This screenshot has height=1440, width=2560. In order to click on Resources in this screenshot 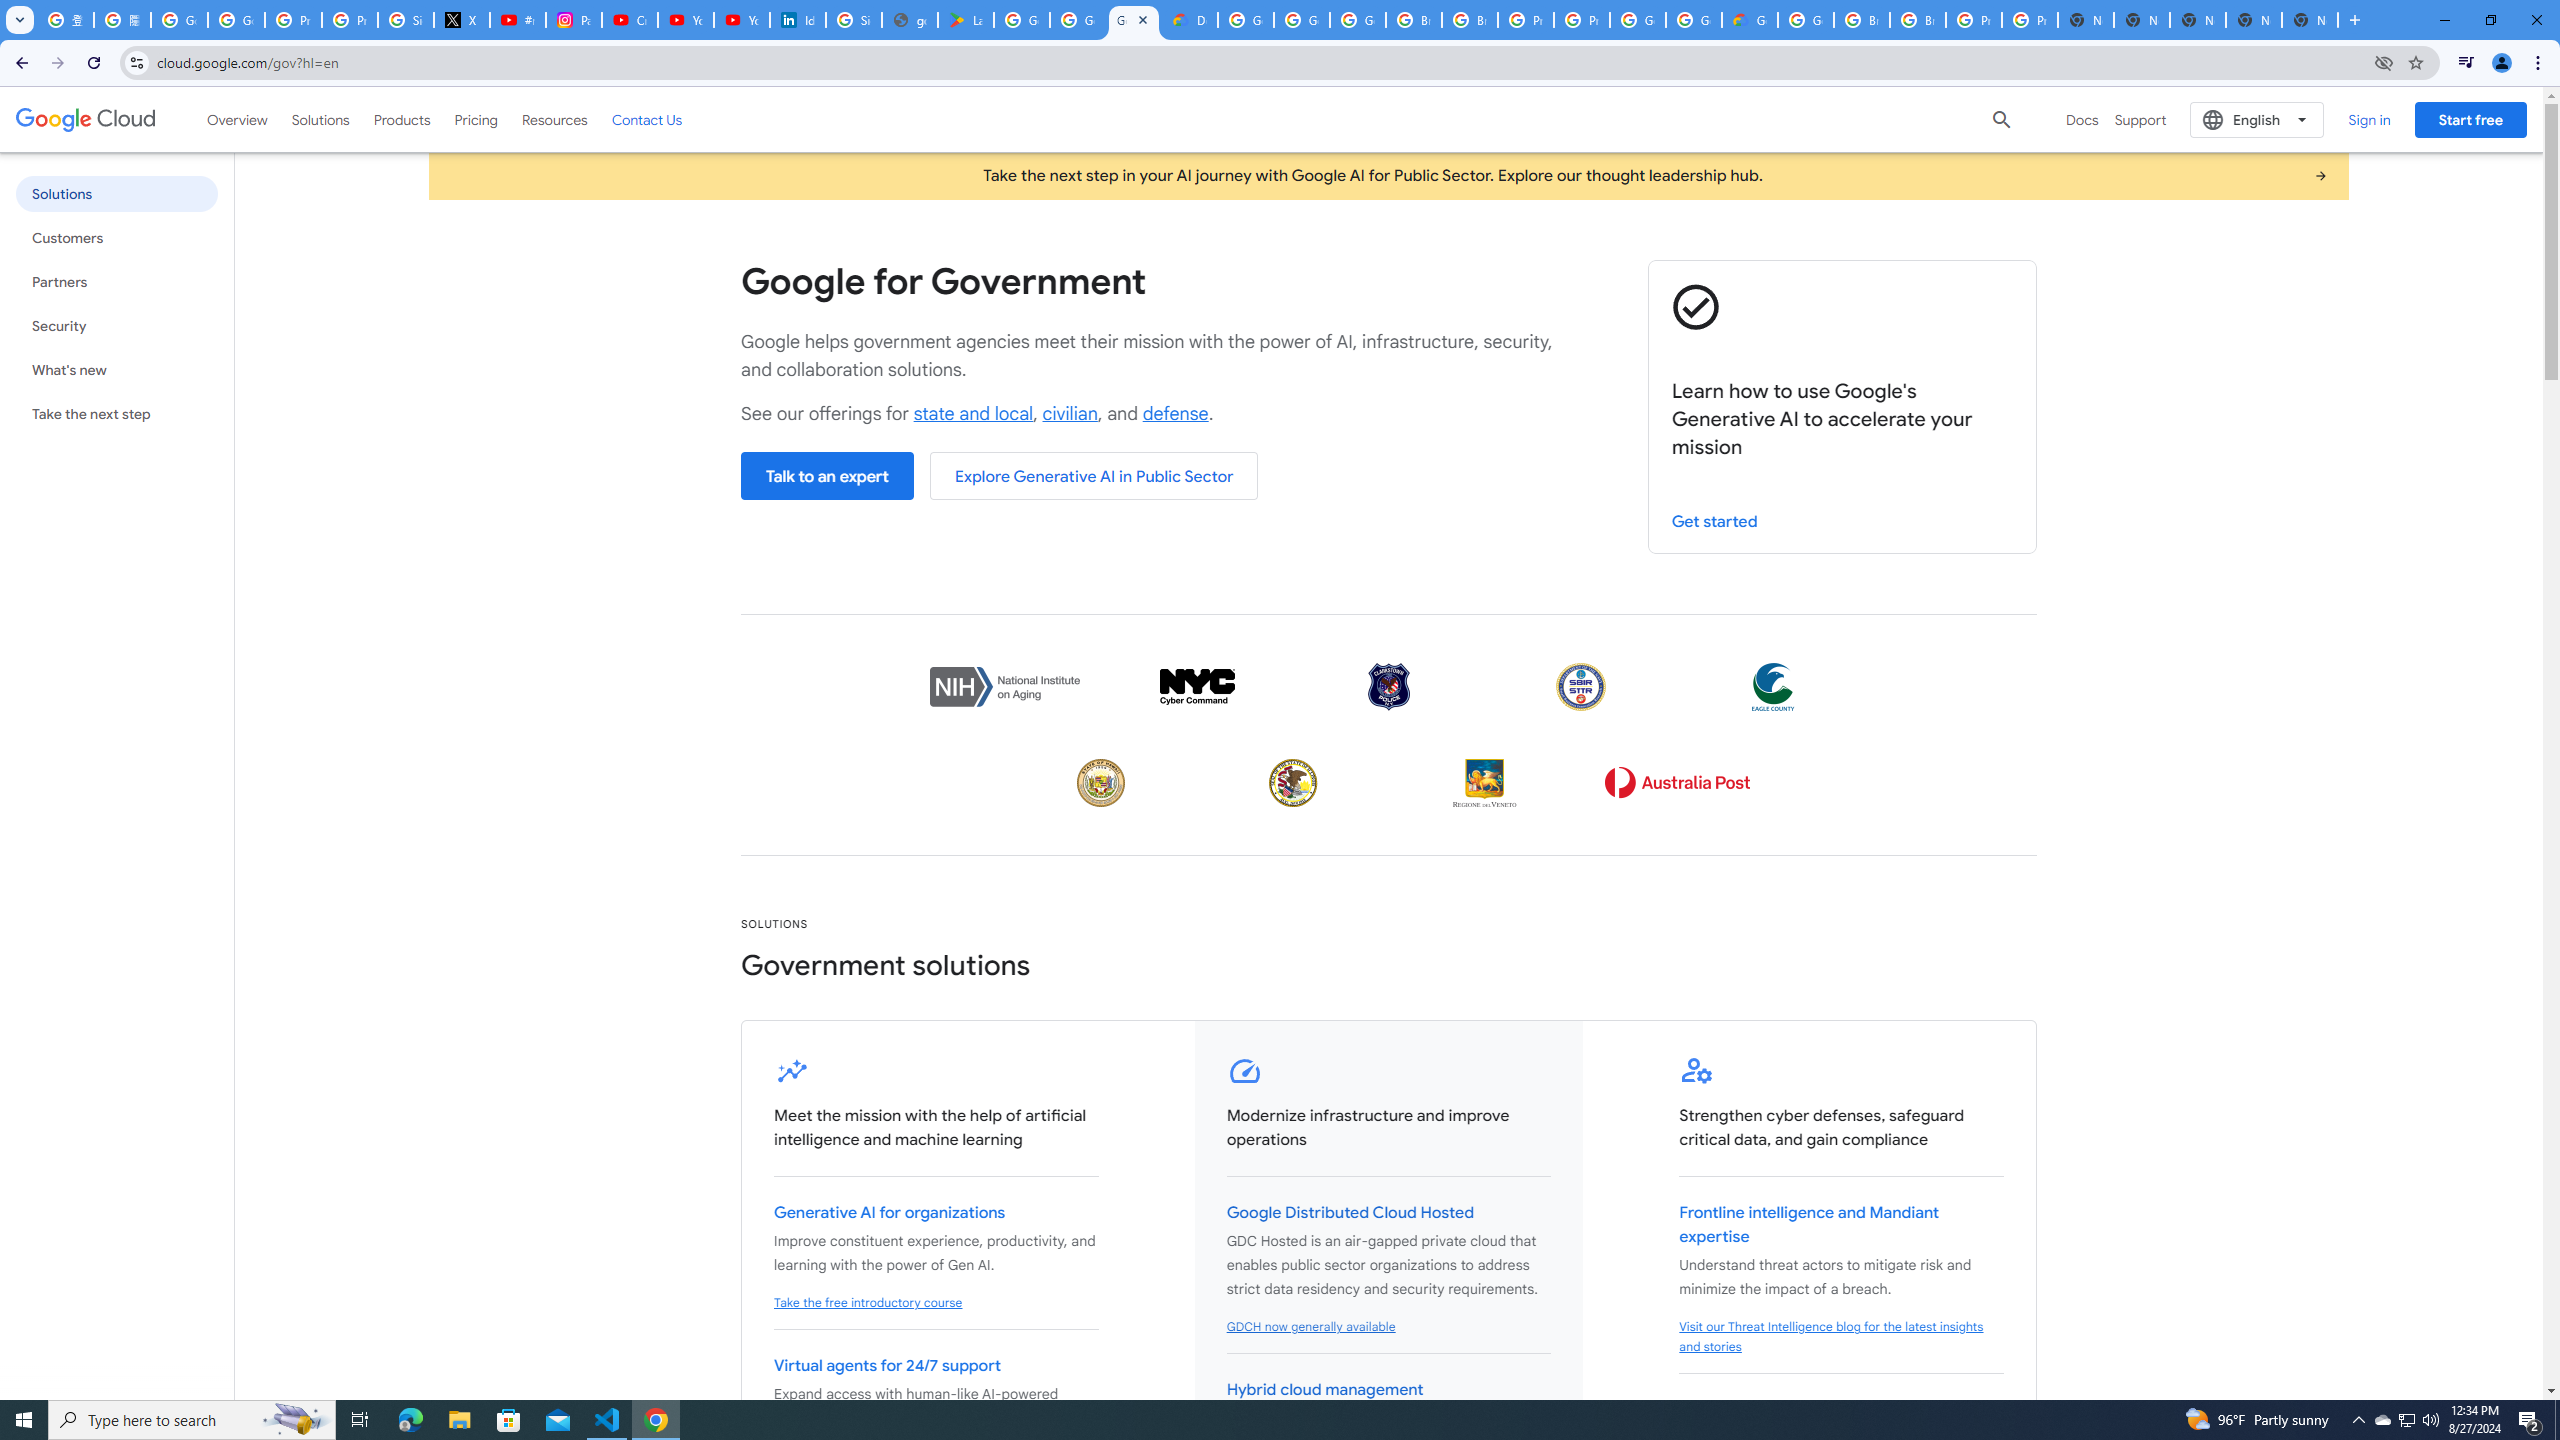, I will do `click(554, 119)`.